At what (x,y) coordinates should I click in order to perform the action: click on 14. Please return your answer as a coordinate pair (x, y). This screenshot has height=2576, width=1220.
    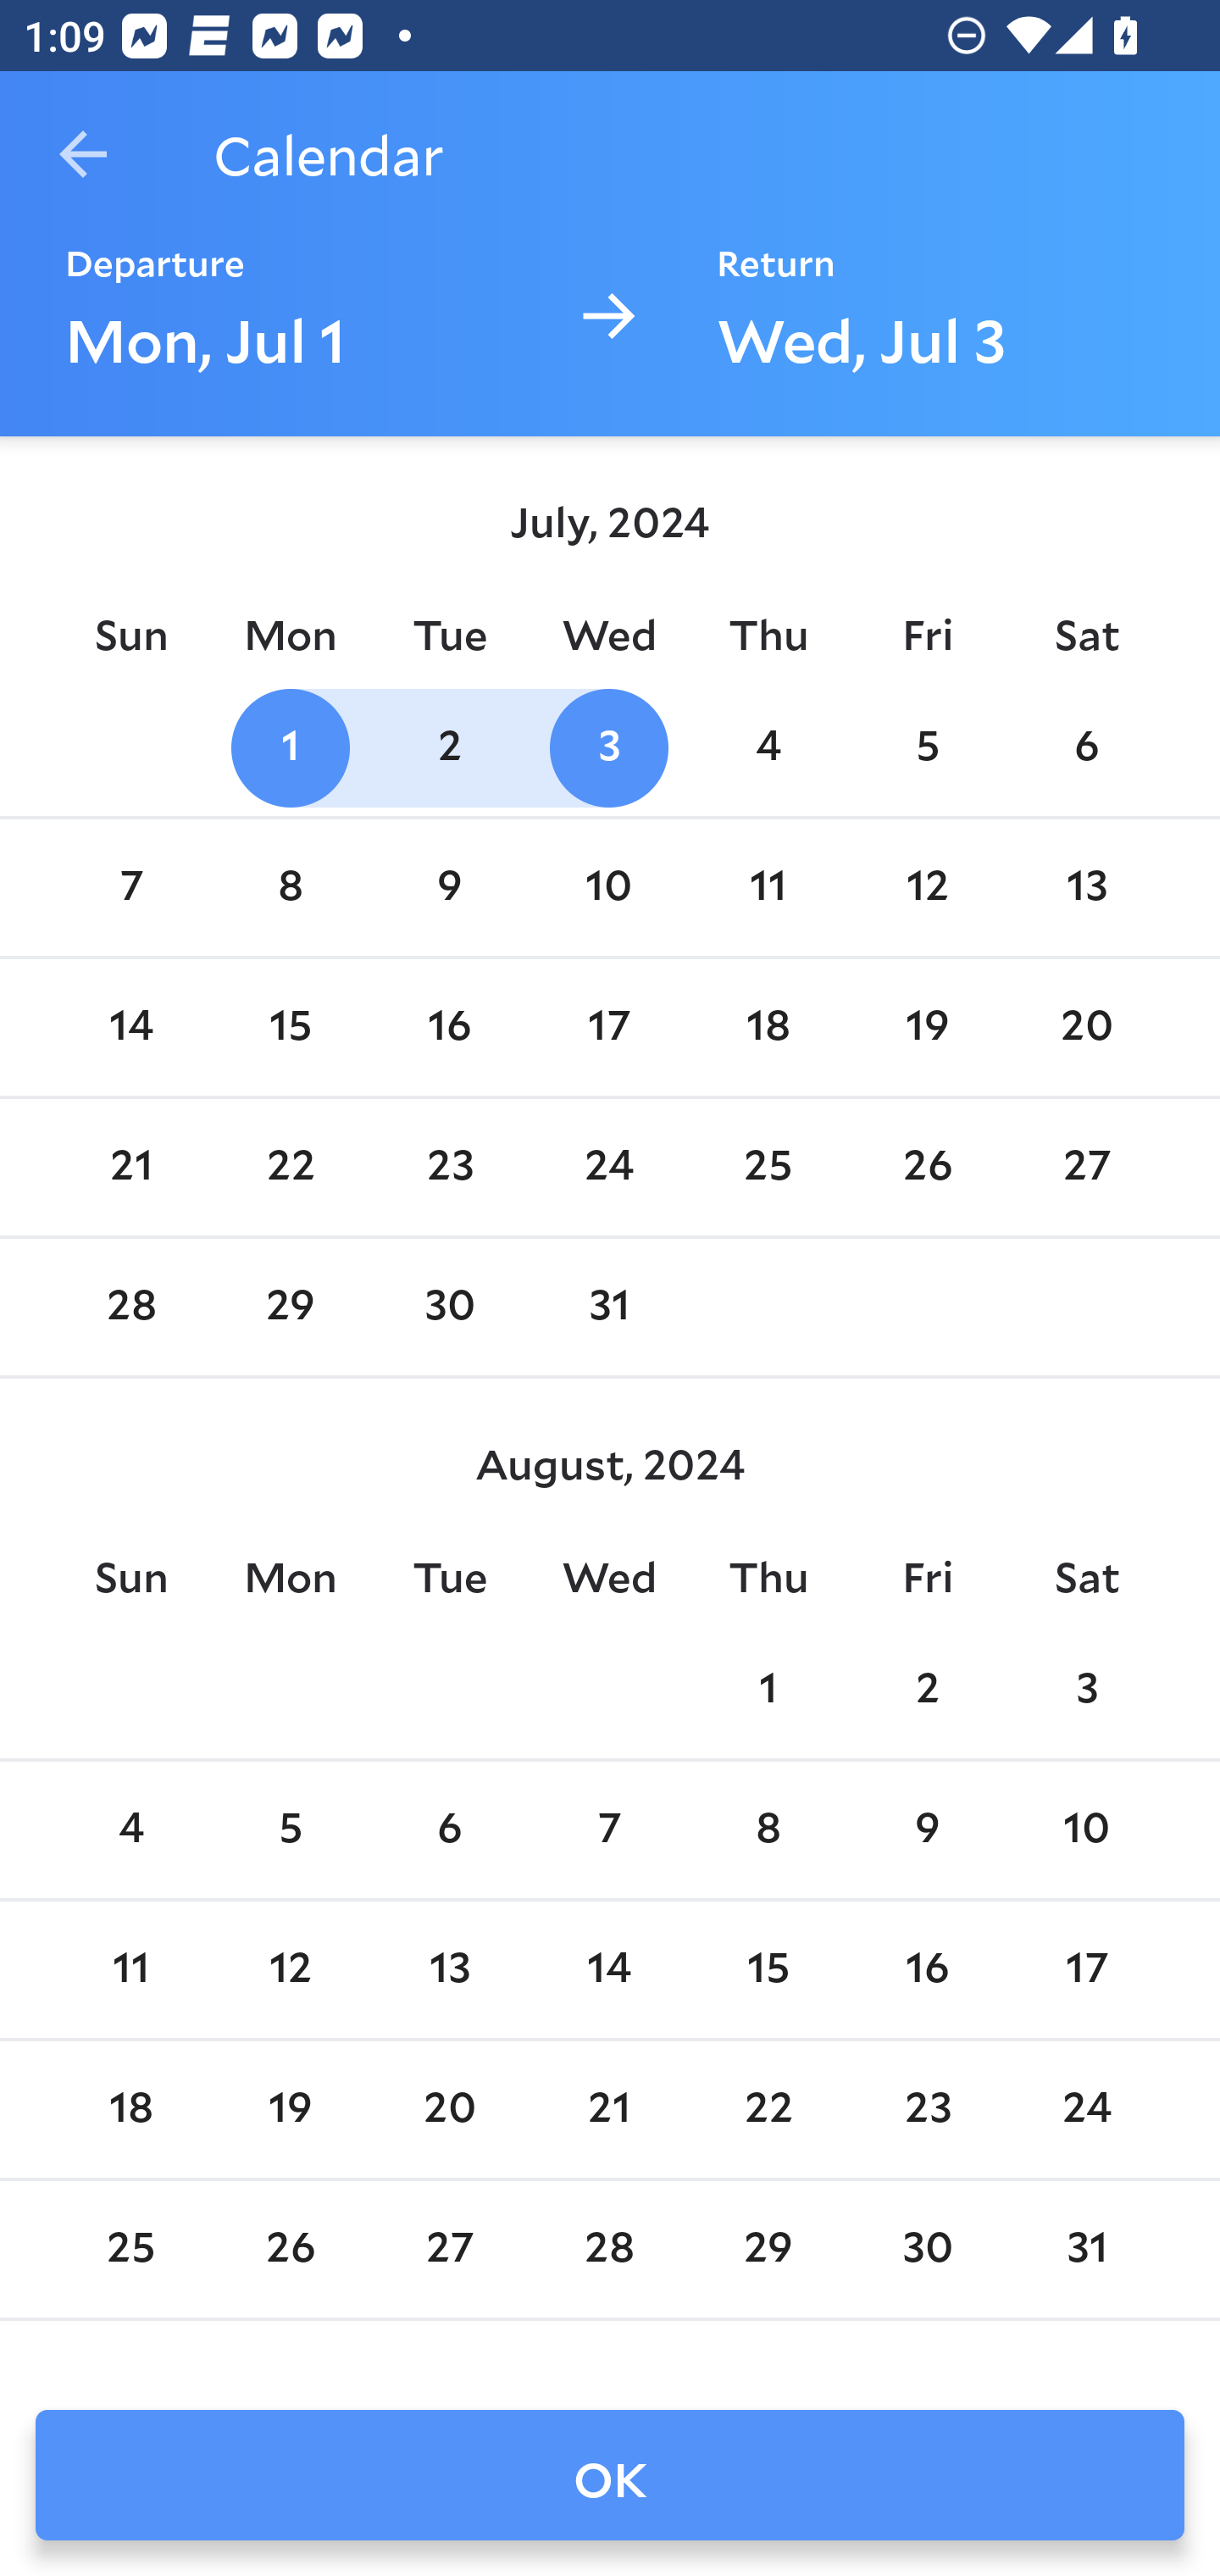
    Looking at the image, I should click on (609, 1970).